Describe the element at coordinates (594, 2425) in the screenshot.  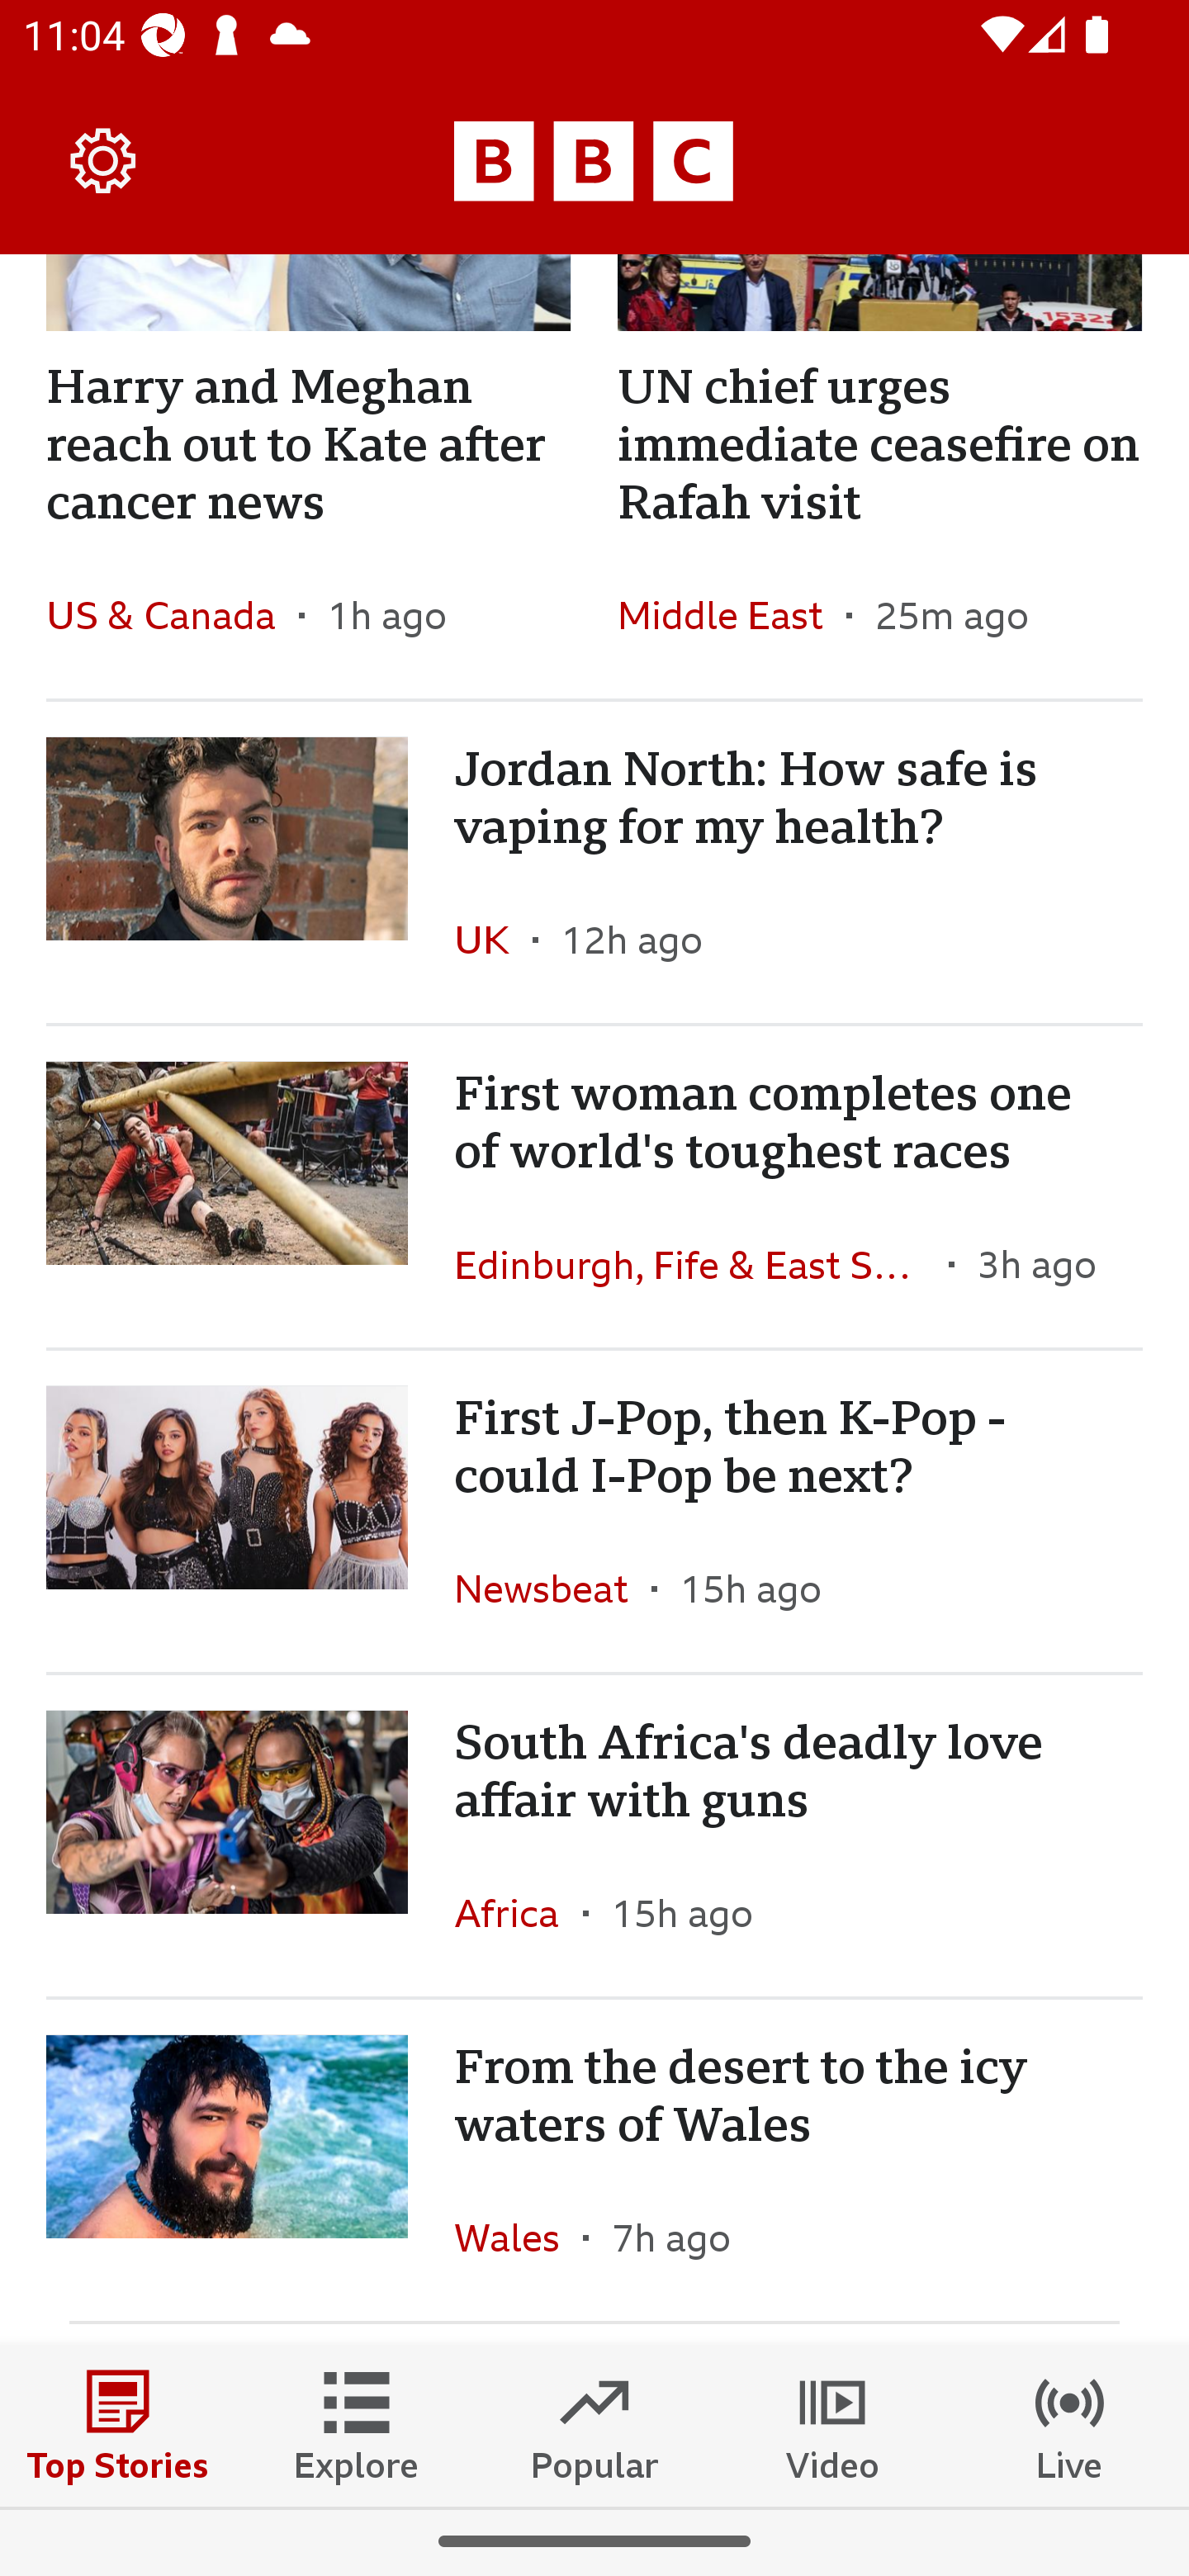
I see `Popular` at that location.